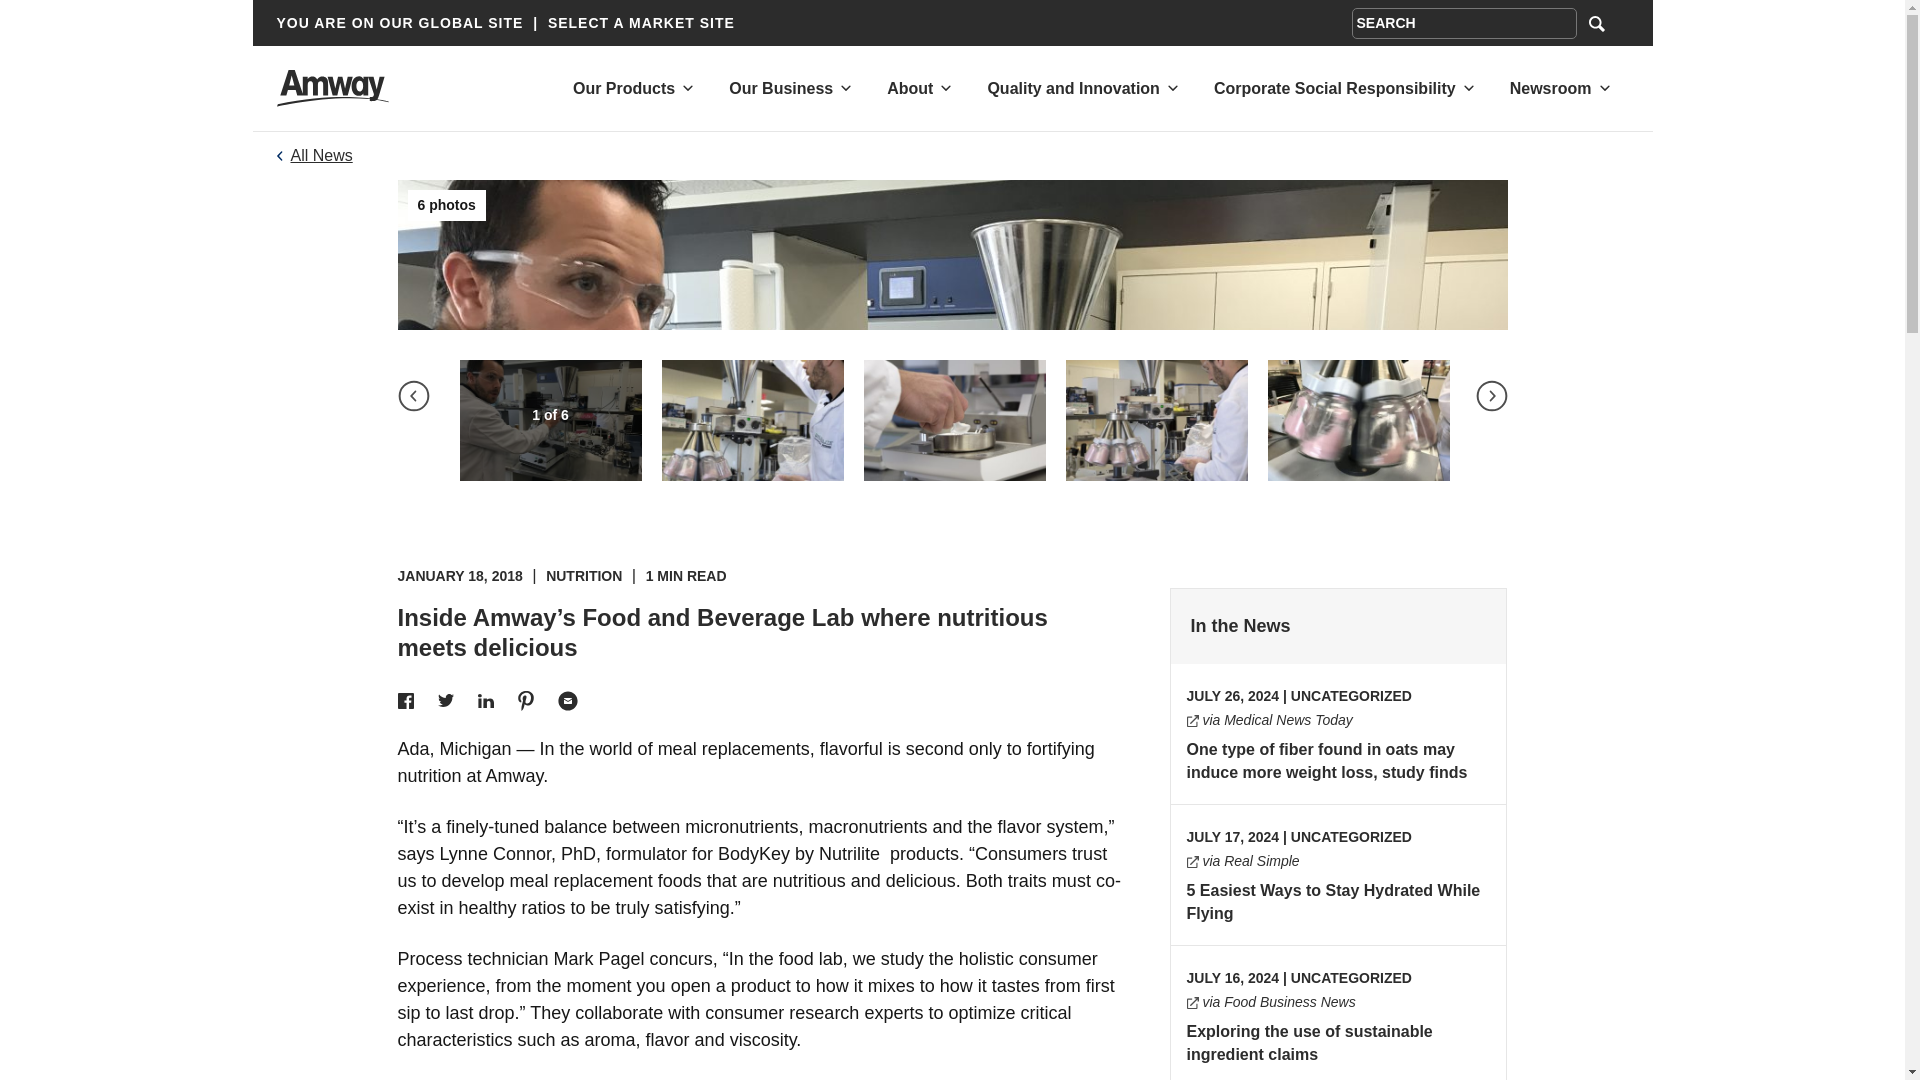  What do you see at coordinates (910, 88) in the screenshot?
I see `About` at bounding box center [910, 88].